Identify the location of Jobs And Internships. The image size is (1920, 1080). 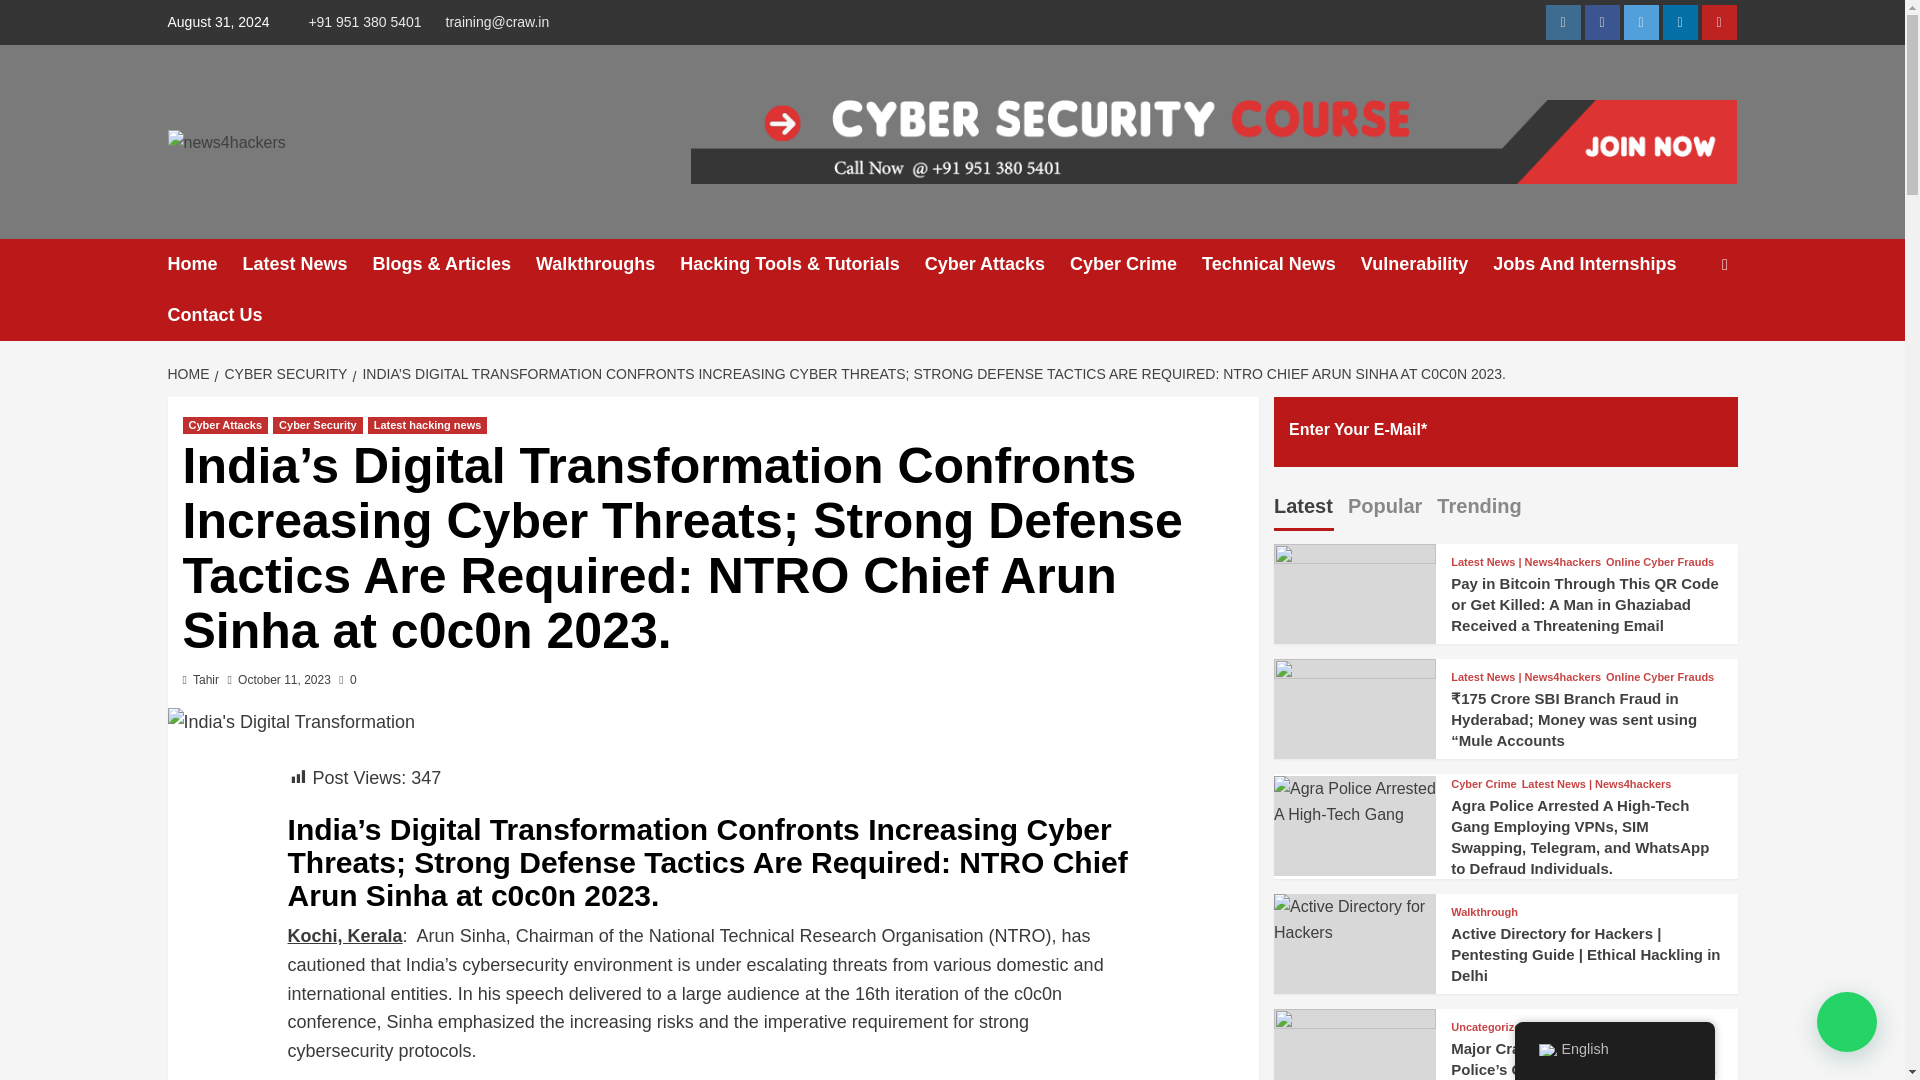
(1597, 264).